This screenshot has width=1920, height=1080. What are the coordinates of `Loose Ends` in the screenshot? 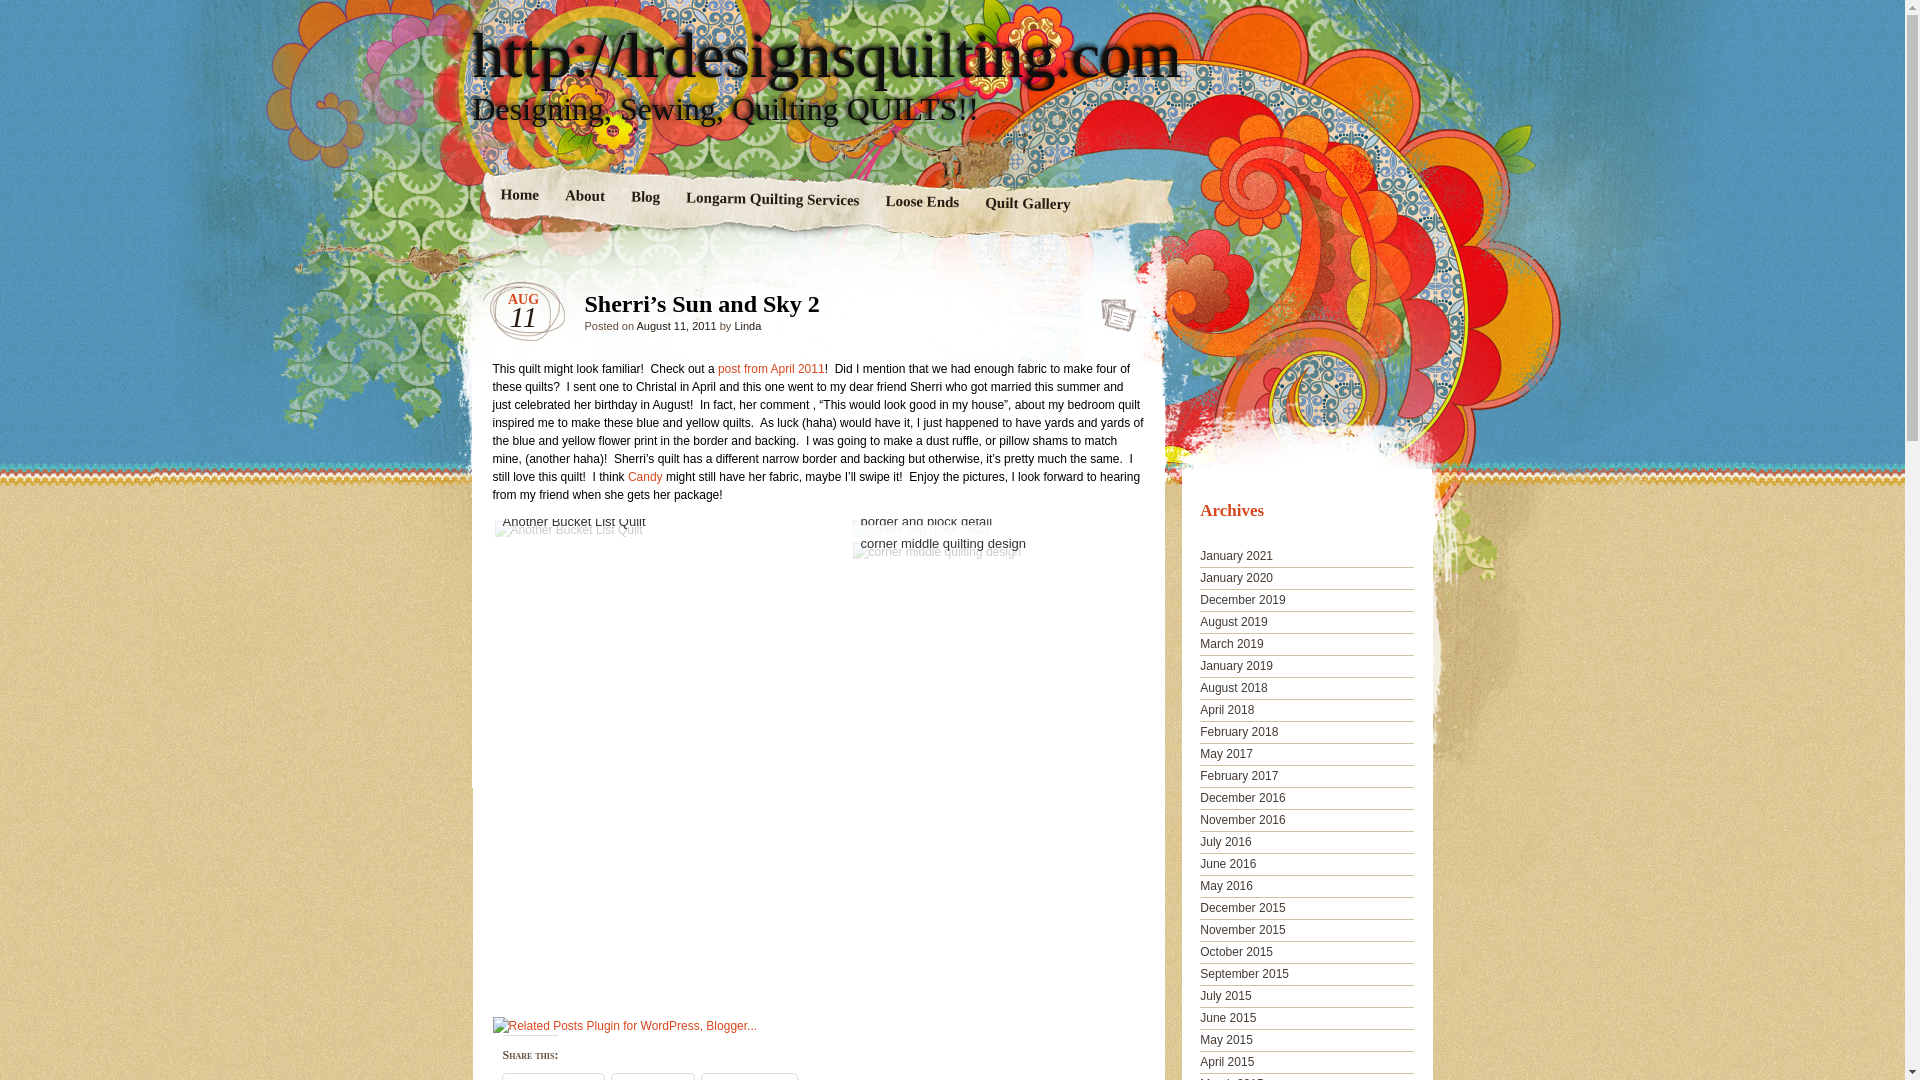 It's located at (921, 204).